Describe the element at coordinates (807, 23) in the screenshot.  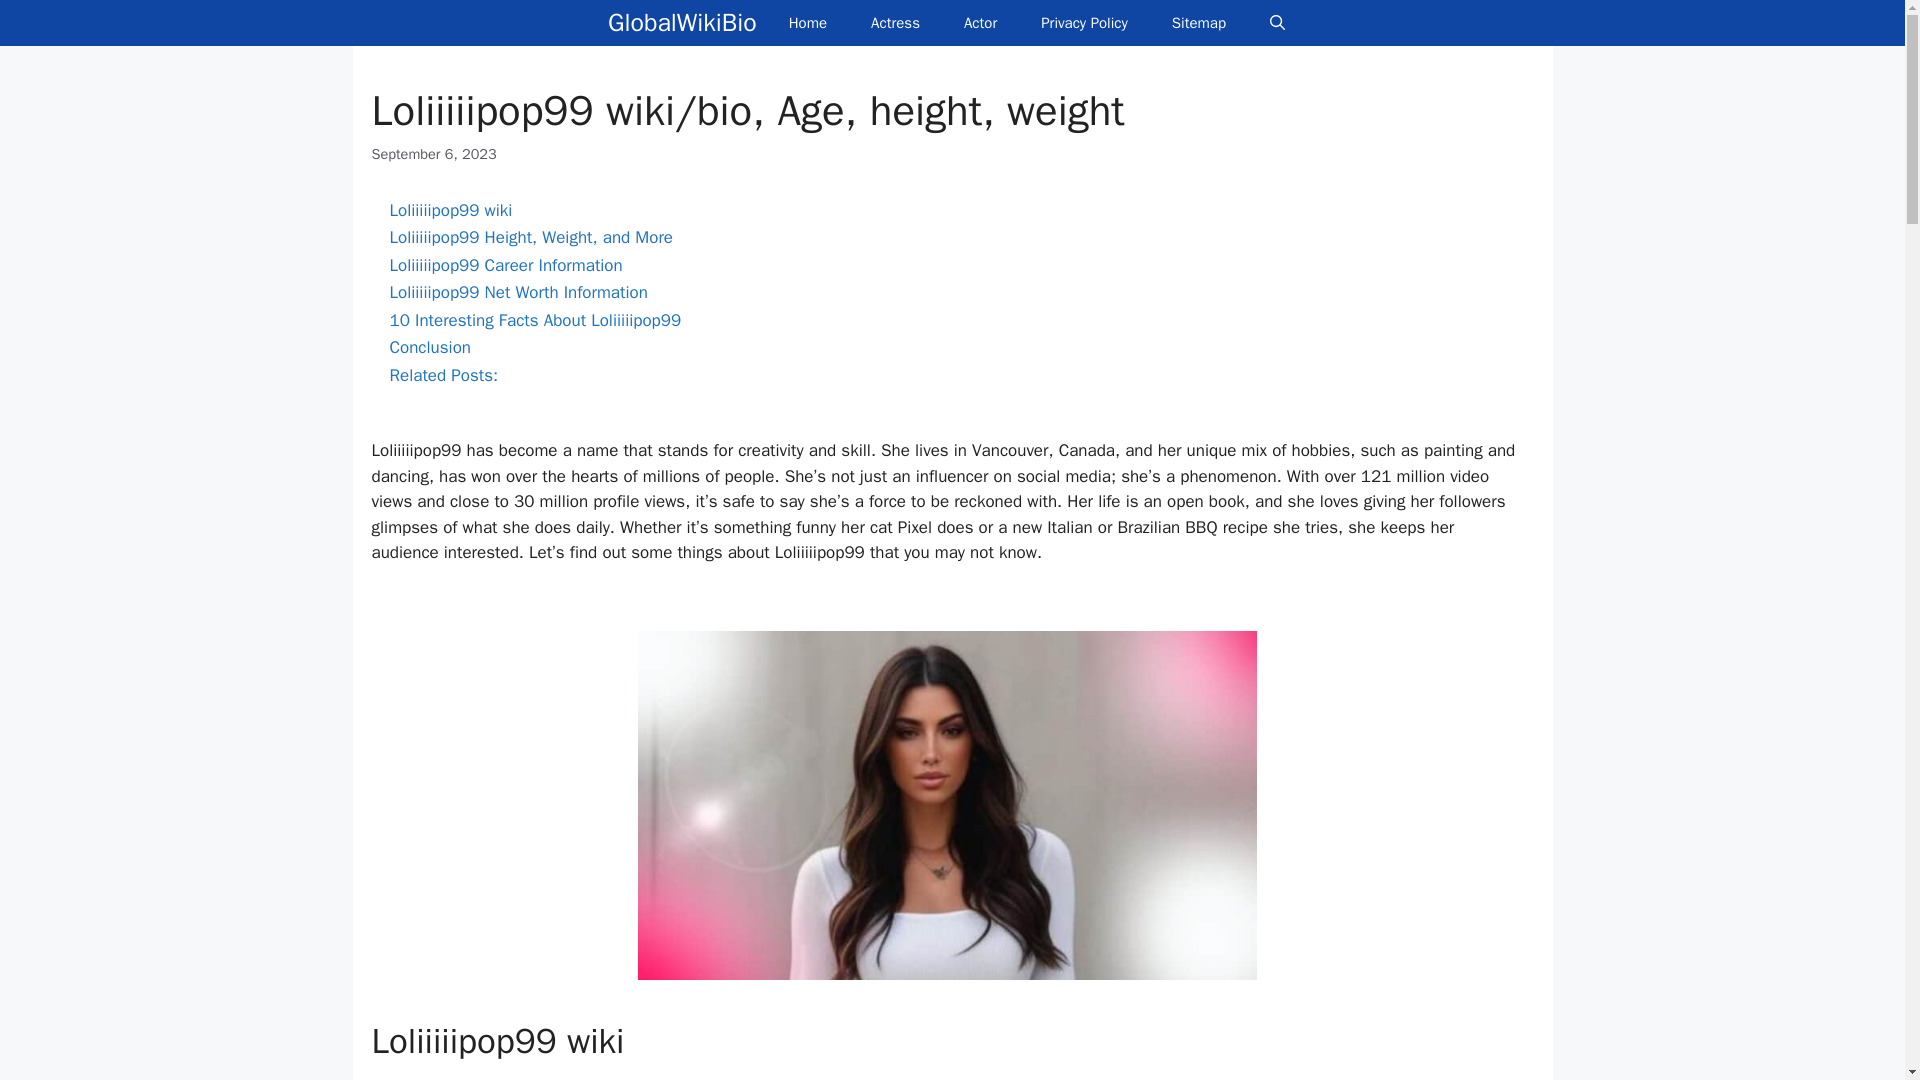
I see `Home` at that location.